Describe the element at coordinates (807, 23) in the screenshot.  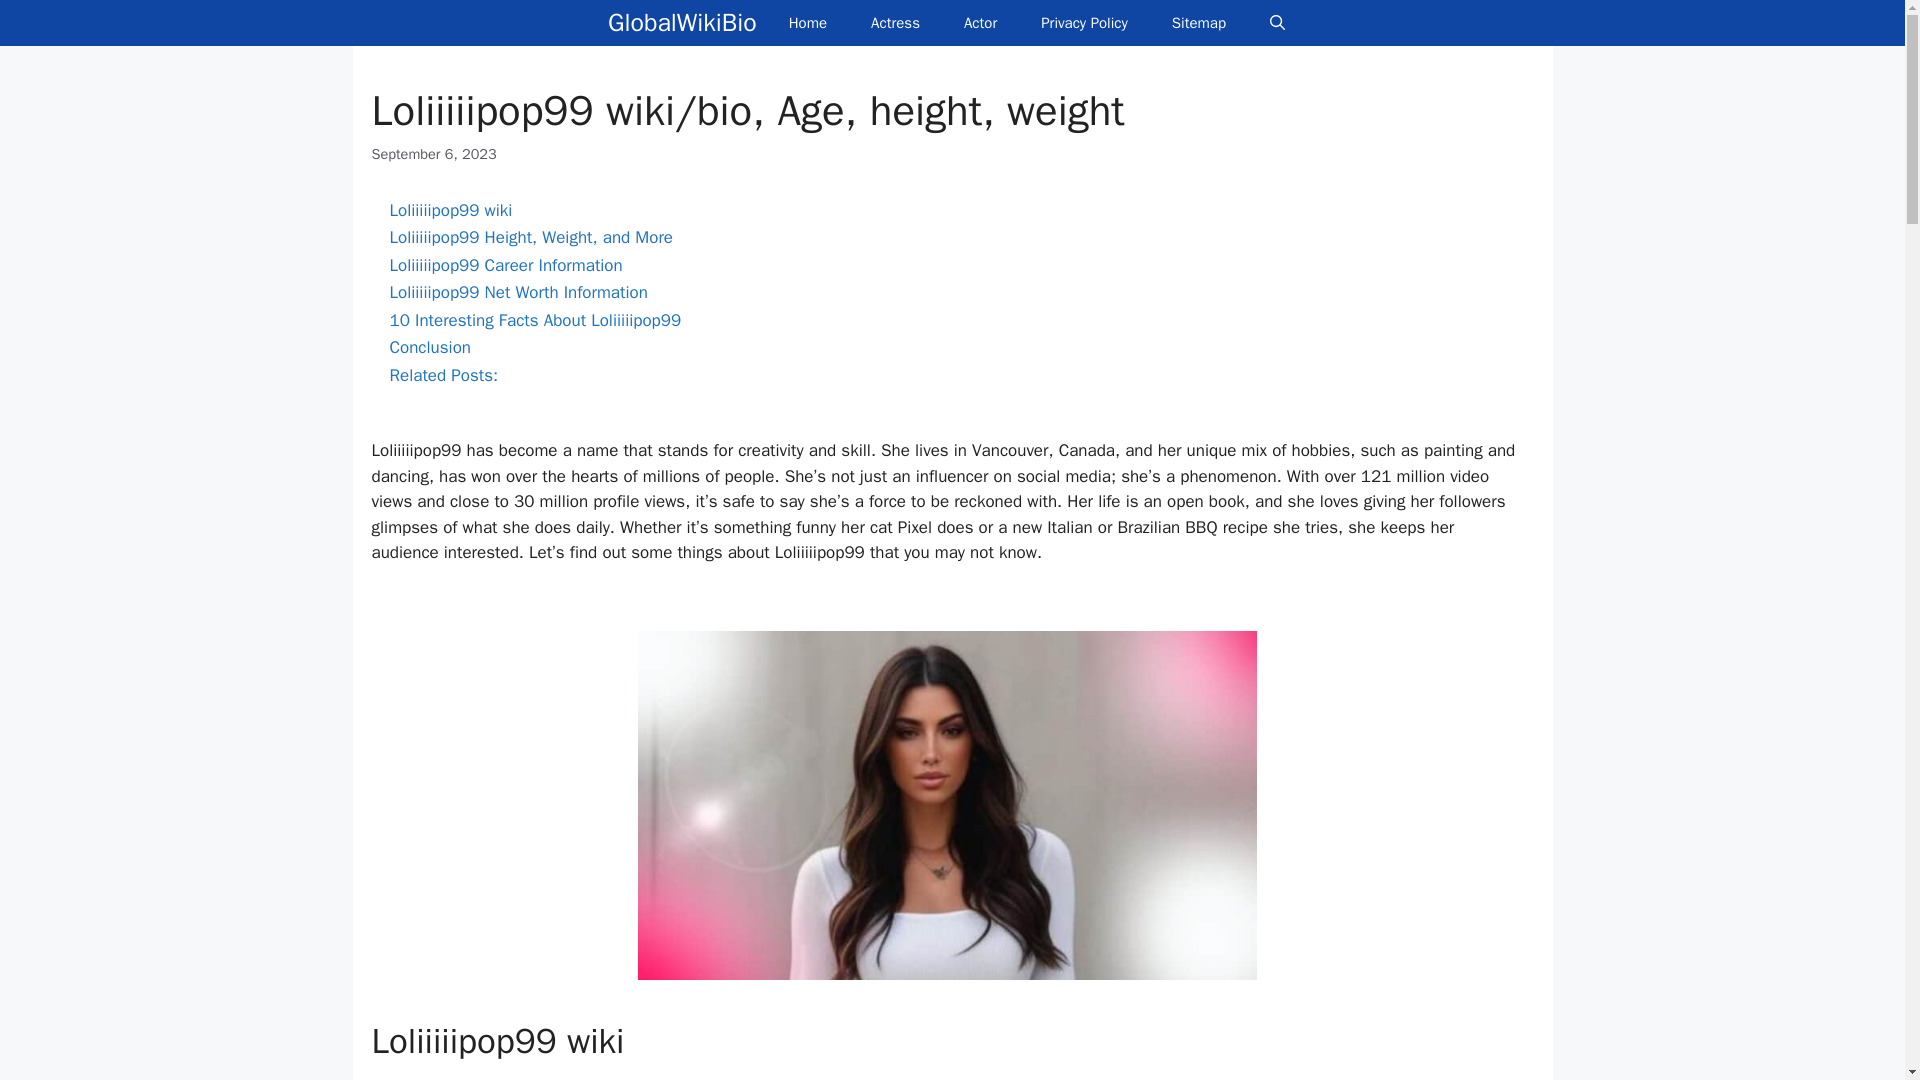
I see `Home` at that location.